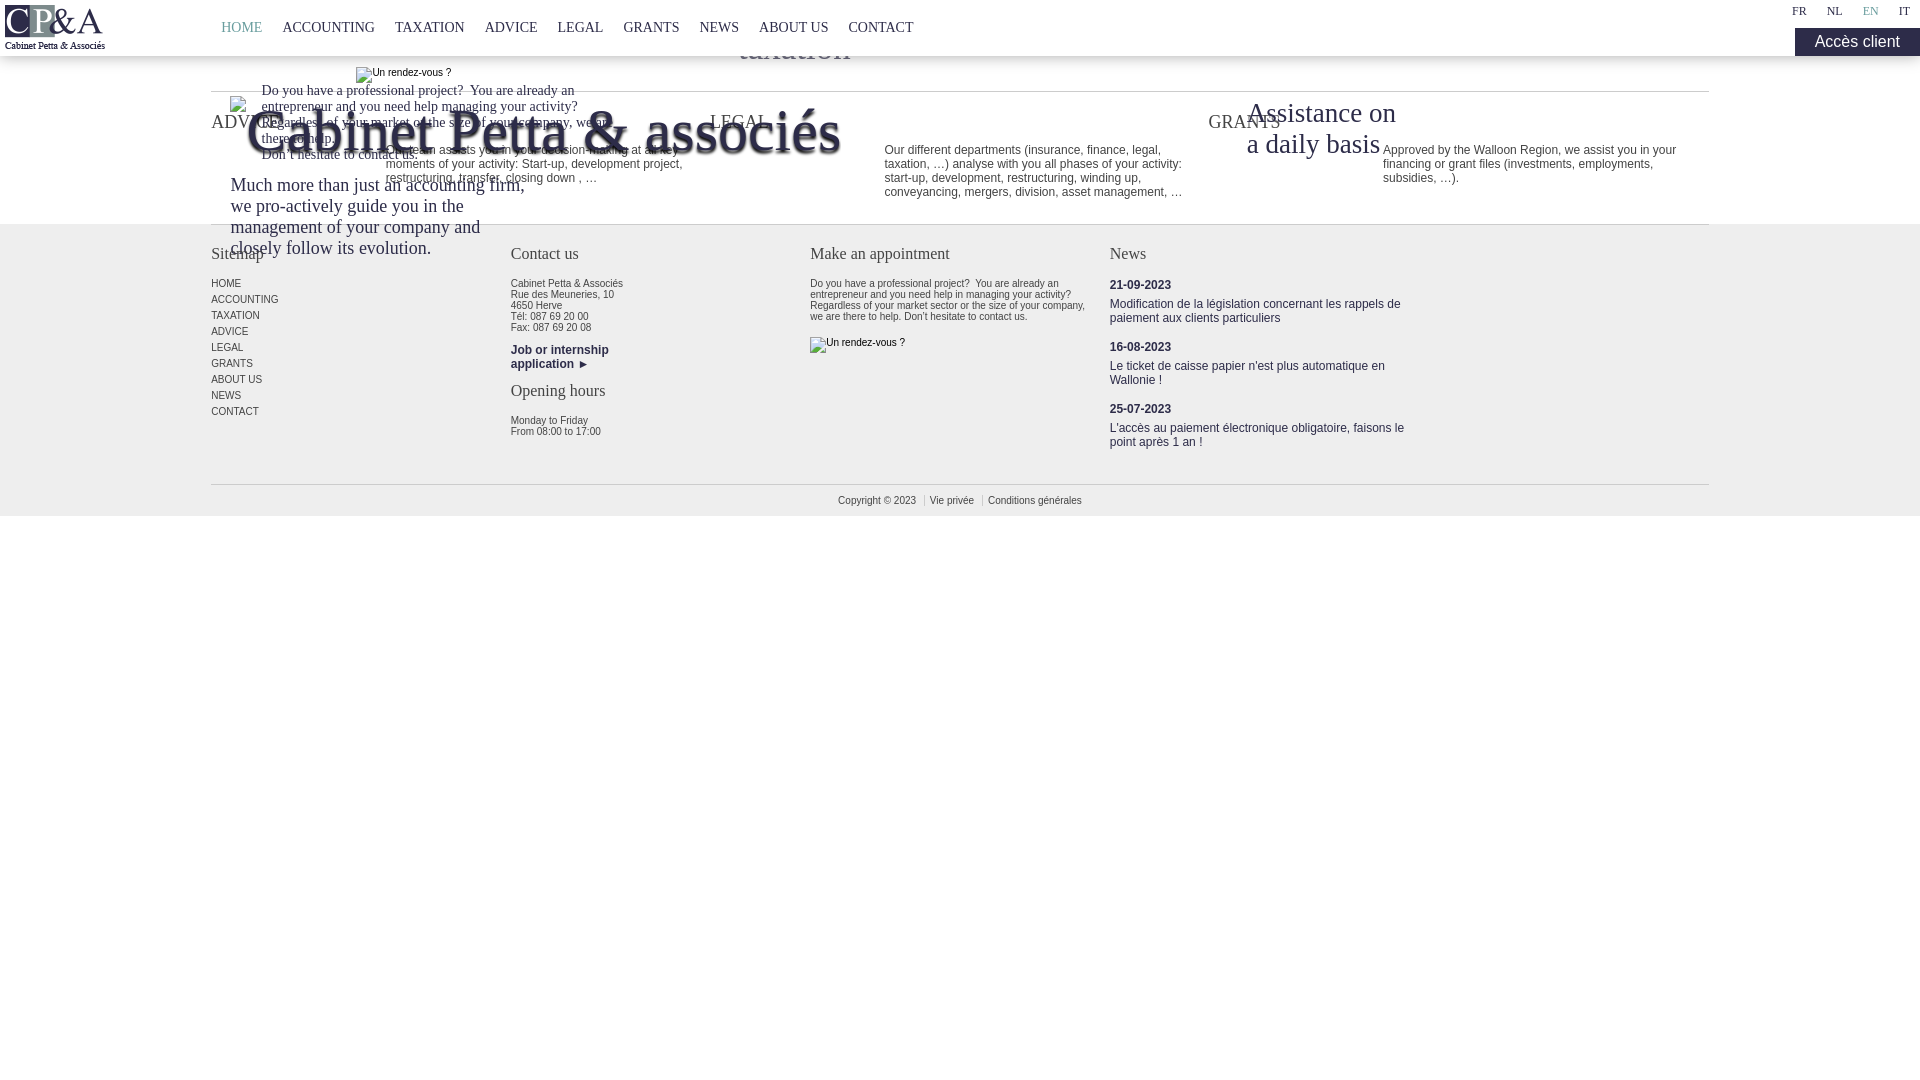 The height and width of the screenshot is (1080, 1920). I want to click on ACCOUNTING, so click(361, 300).